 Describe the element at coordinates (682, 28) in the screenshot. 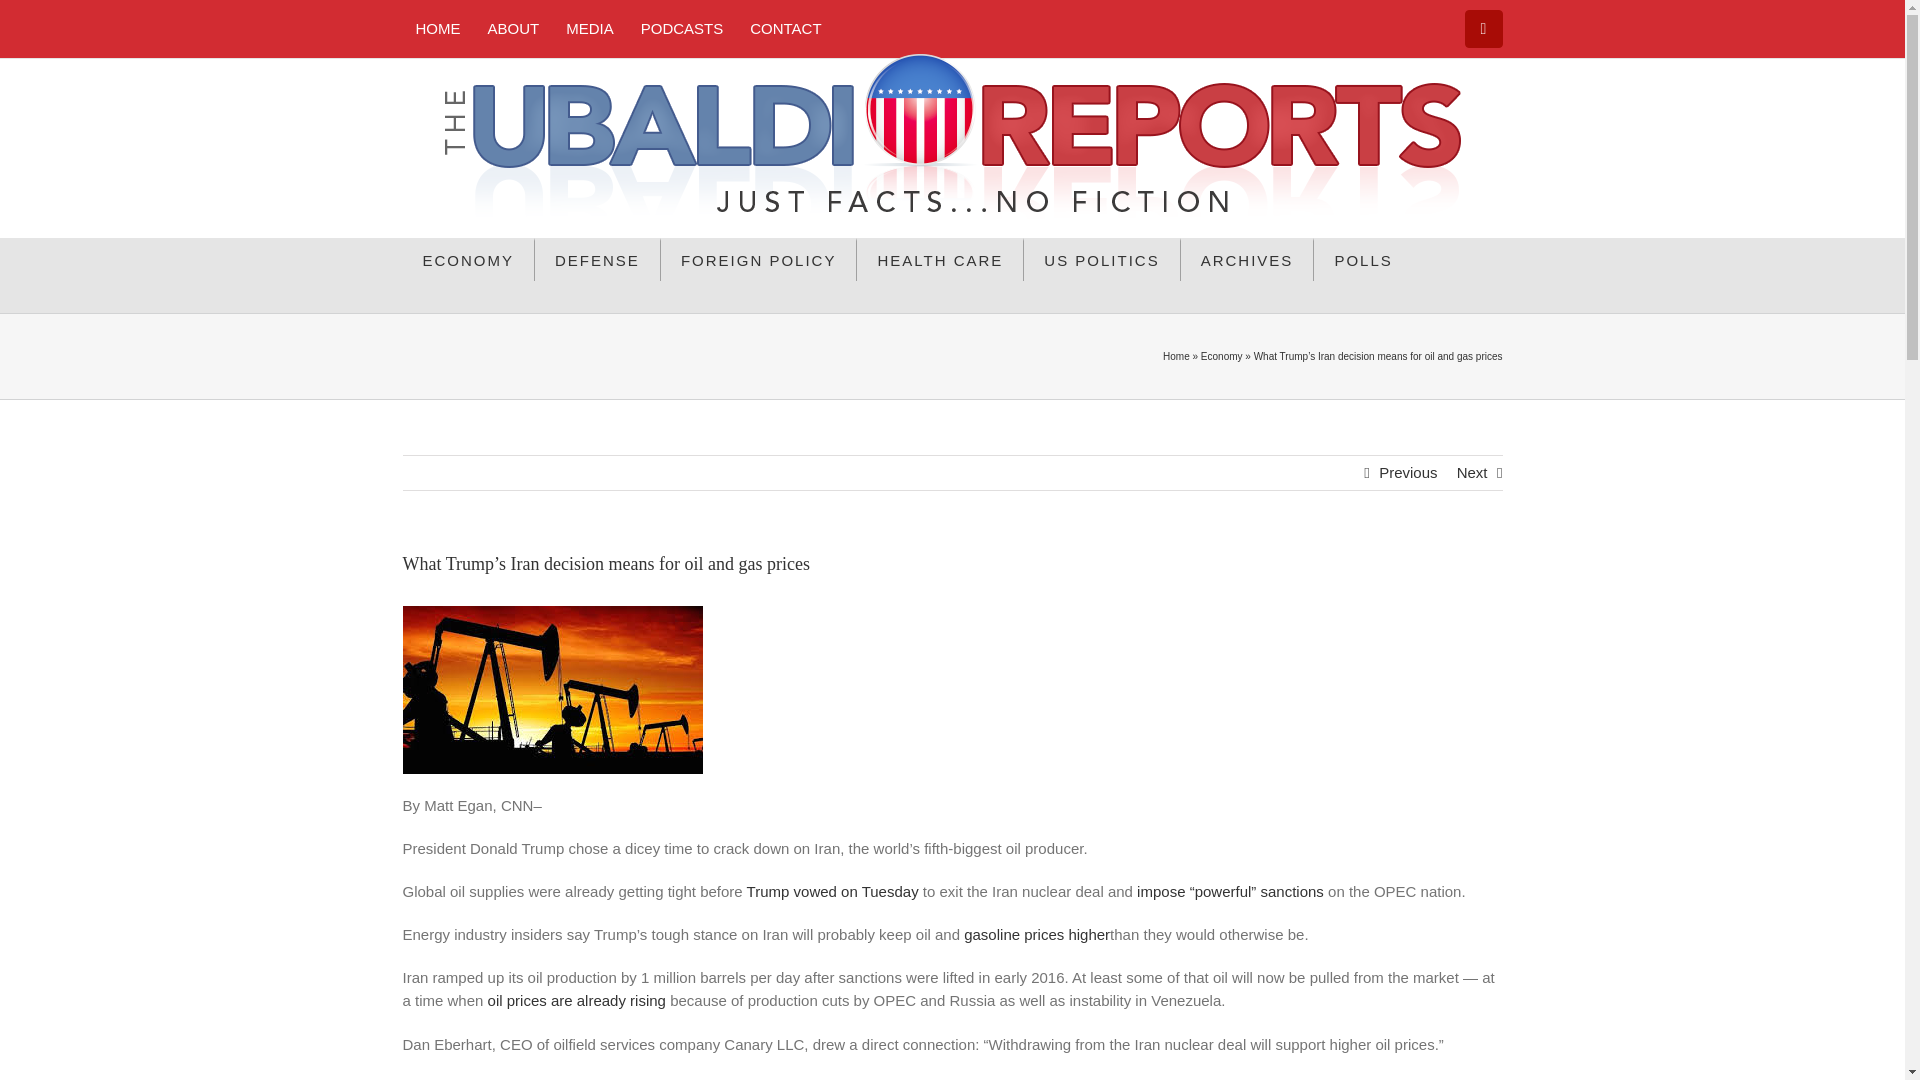

I see `PODCASTS` at that location.